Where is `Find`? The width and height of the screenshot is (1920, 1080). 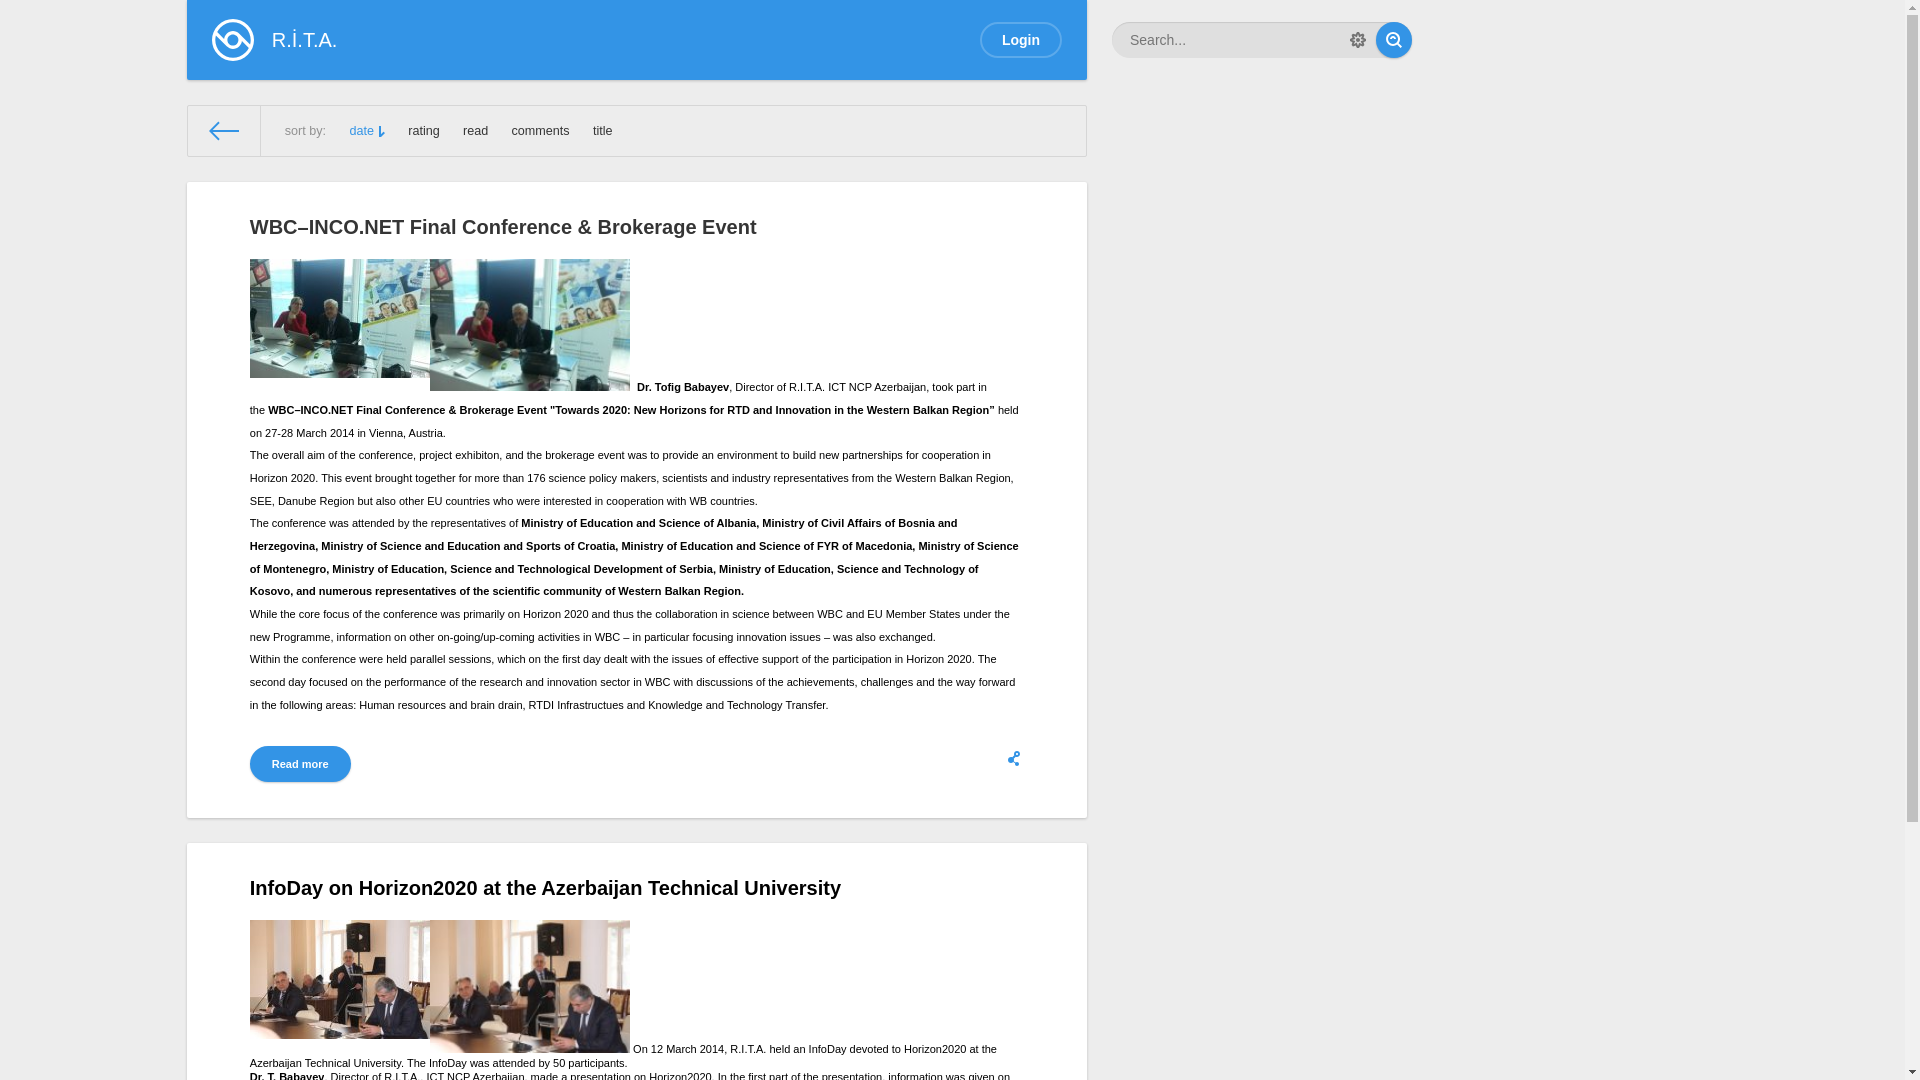 Find is located at coordinates (1394, 40).